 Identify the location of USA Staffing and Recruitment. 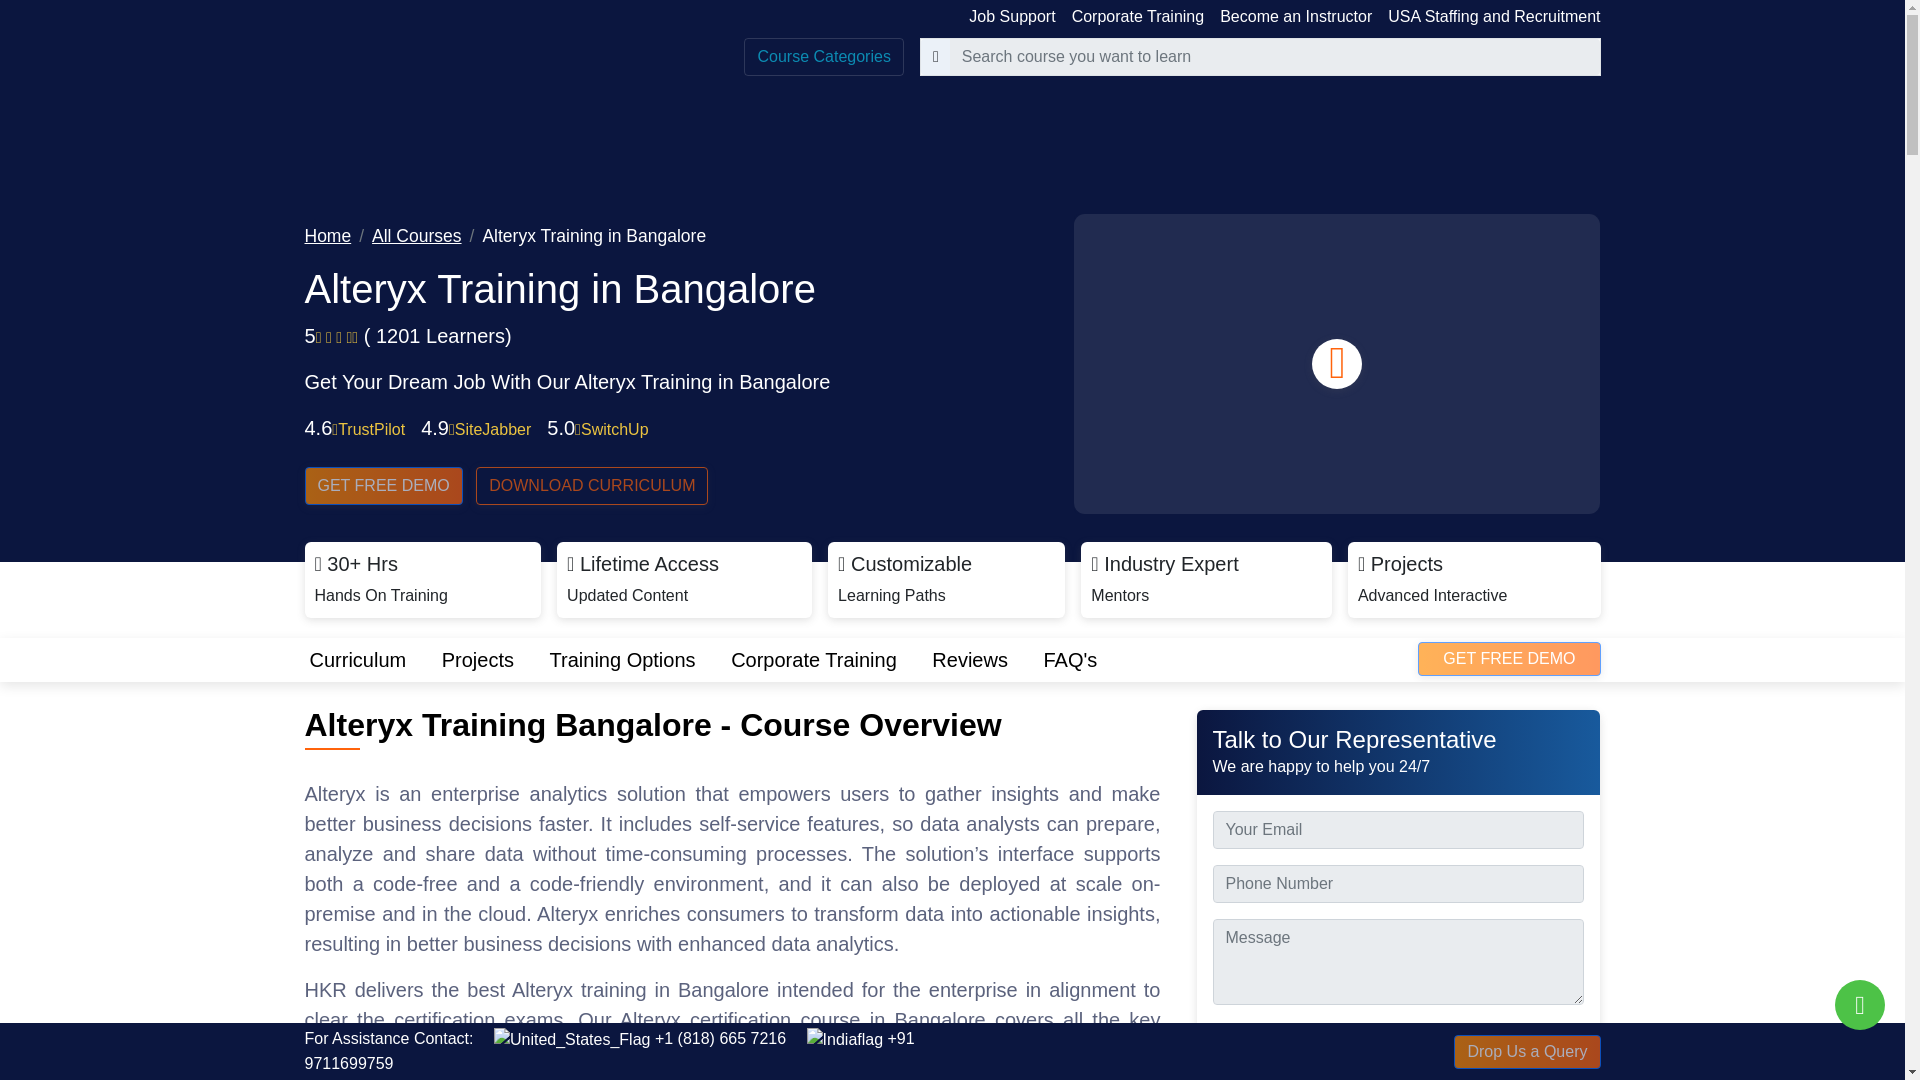
(1494, 16).